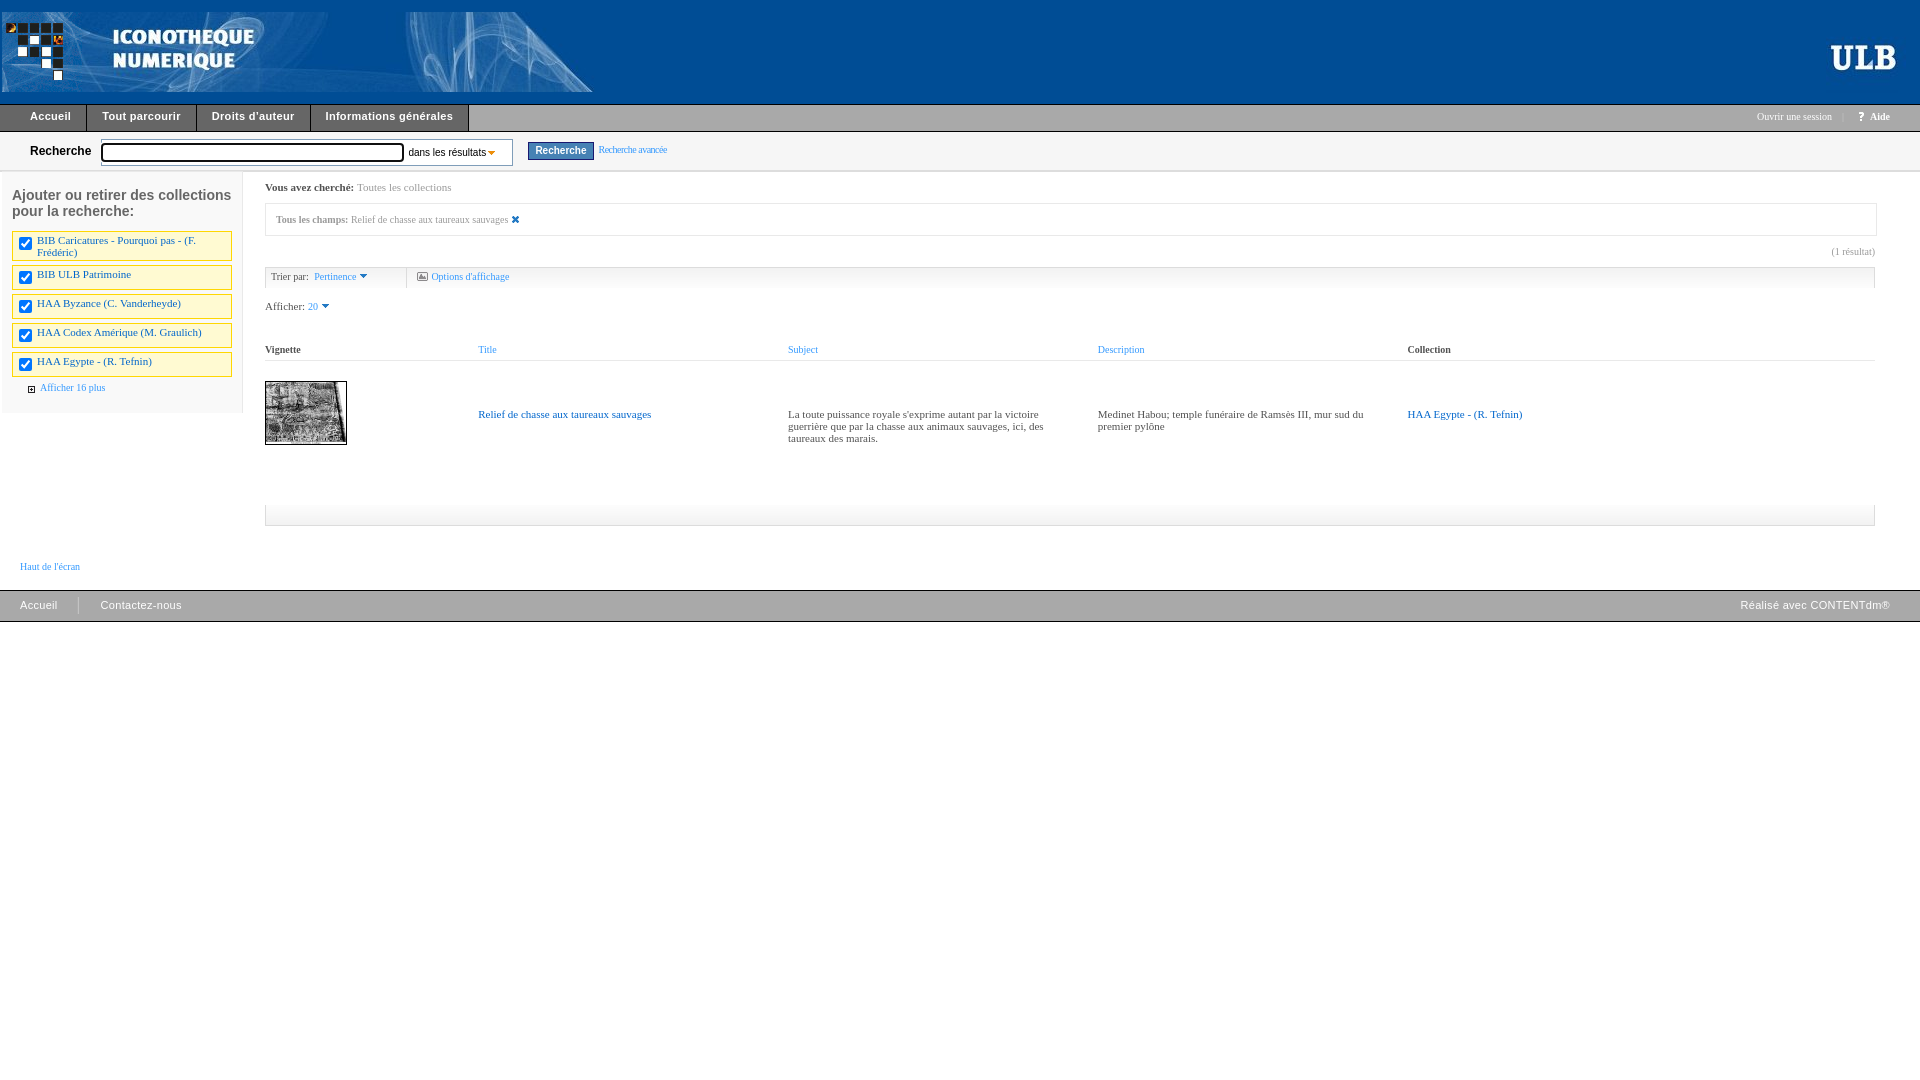 Image resolution: width=1920 pixels, height=1080 pixels. Describe the element at coordinates (39, 610) in the screenshot. I see `Accueil` at that location.